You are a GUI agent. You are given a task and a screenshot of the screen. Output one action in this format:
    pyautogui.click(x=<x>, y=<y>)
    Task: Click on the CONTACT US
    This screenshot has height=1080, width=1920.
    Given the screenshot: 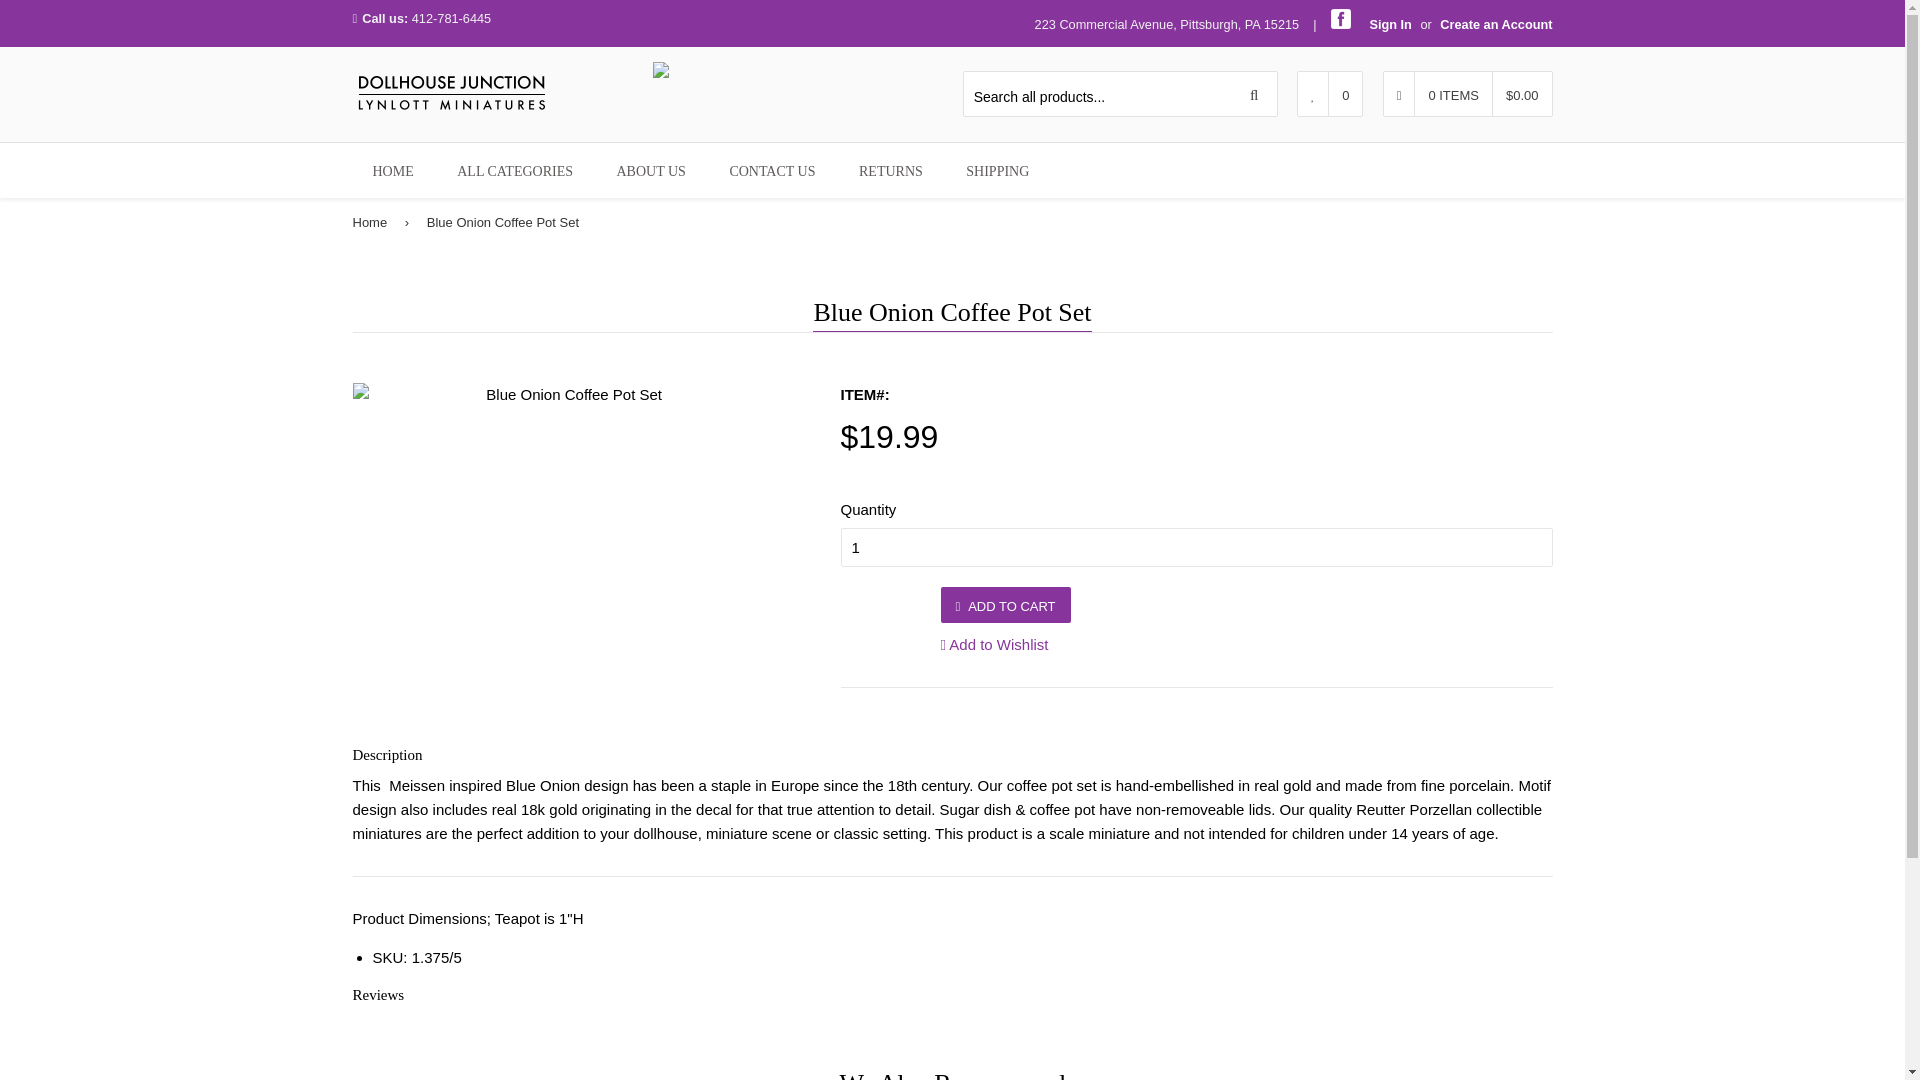 What is the action you would take?
    pyautogui.click(x=772, y=170)
    